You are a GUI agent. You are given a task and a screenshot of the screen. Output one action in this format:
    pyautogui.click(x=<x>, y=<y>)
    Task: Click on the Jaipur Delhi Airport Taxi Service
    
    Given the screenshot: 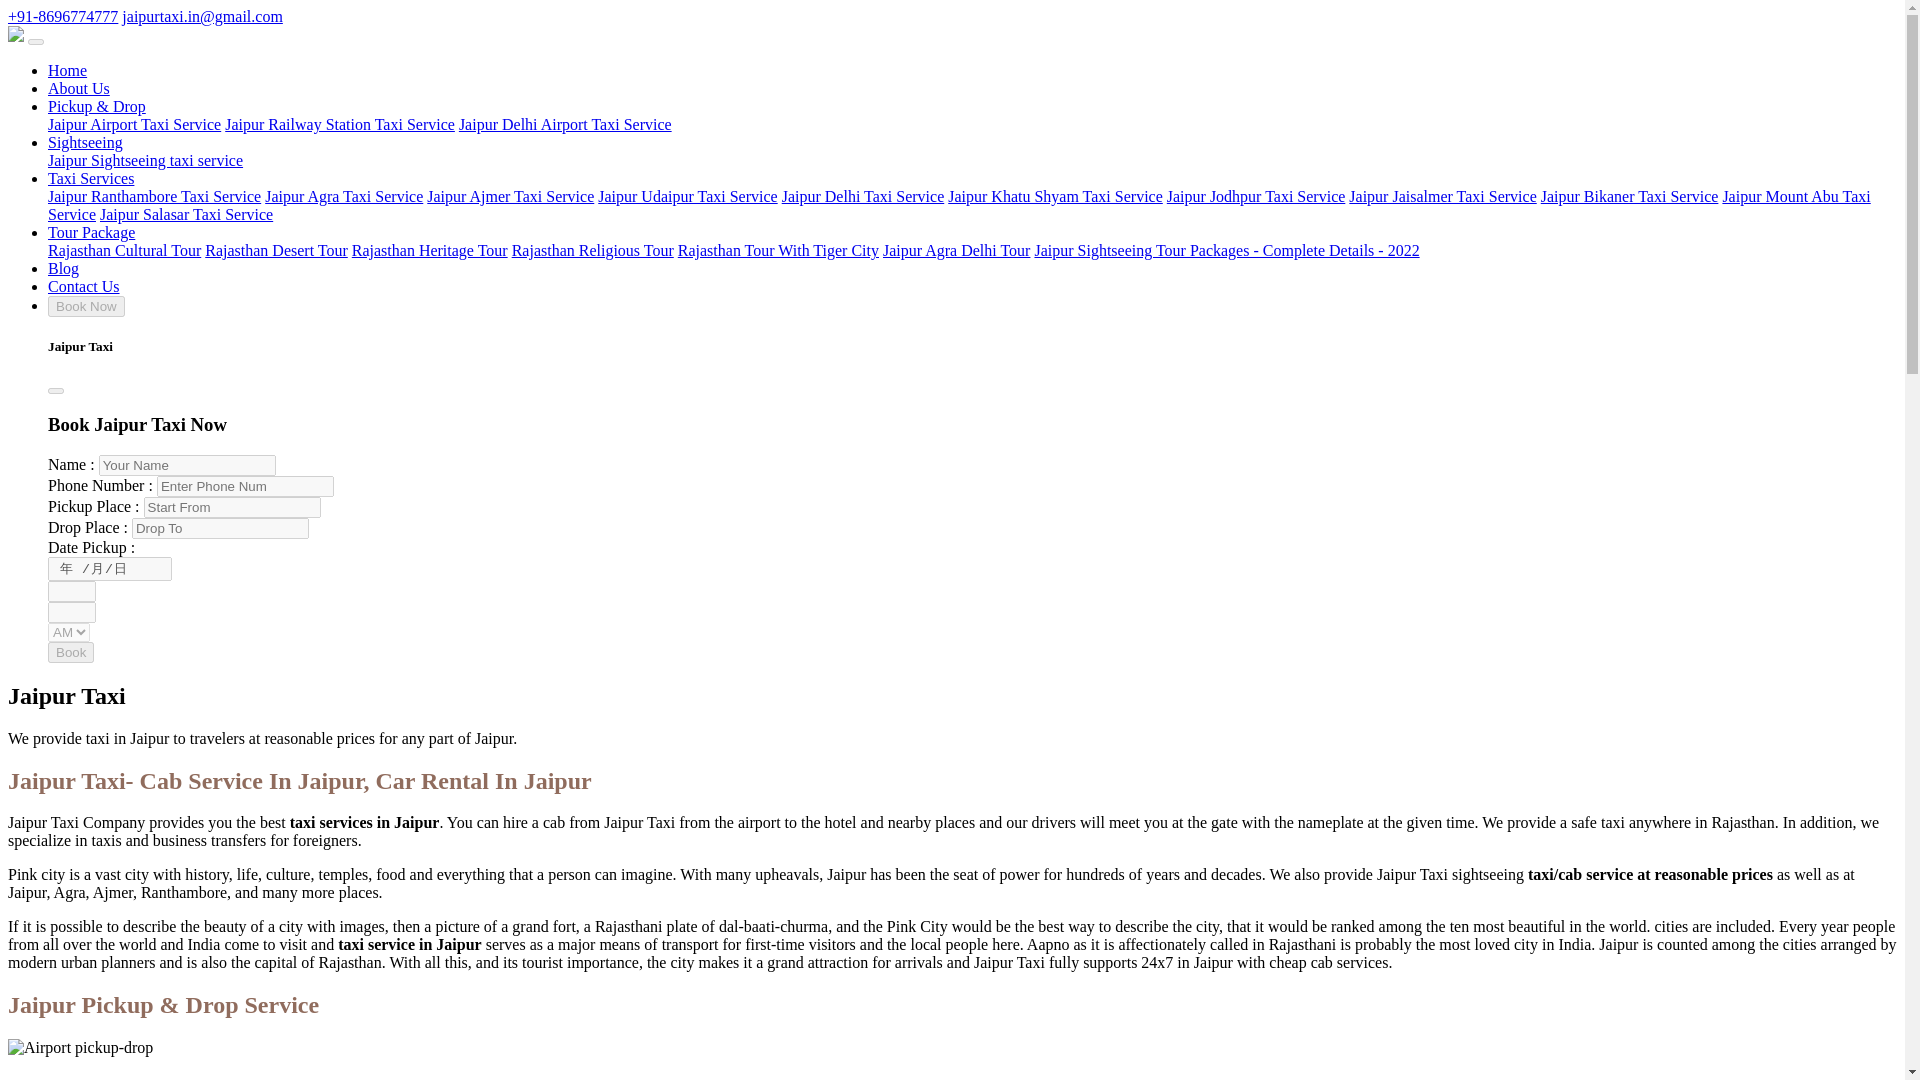 What is the action you would take?
    pyautogui.click(x=565, y=124)
    